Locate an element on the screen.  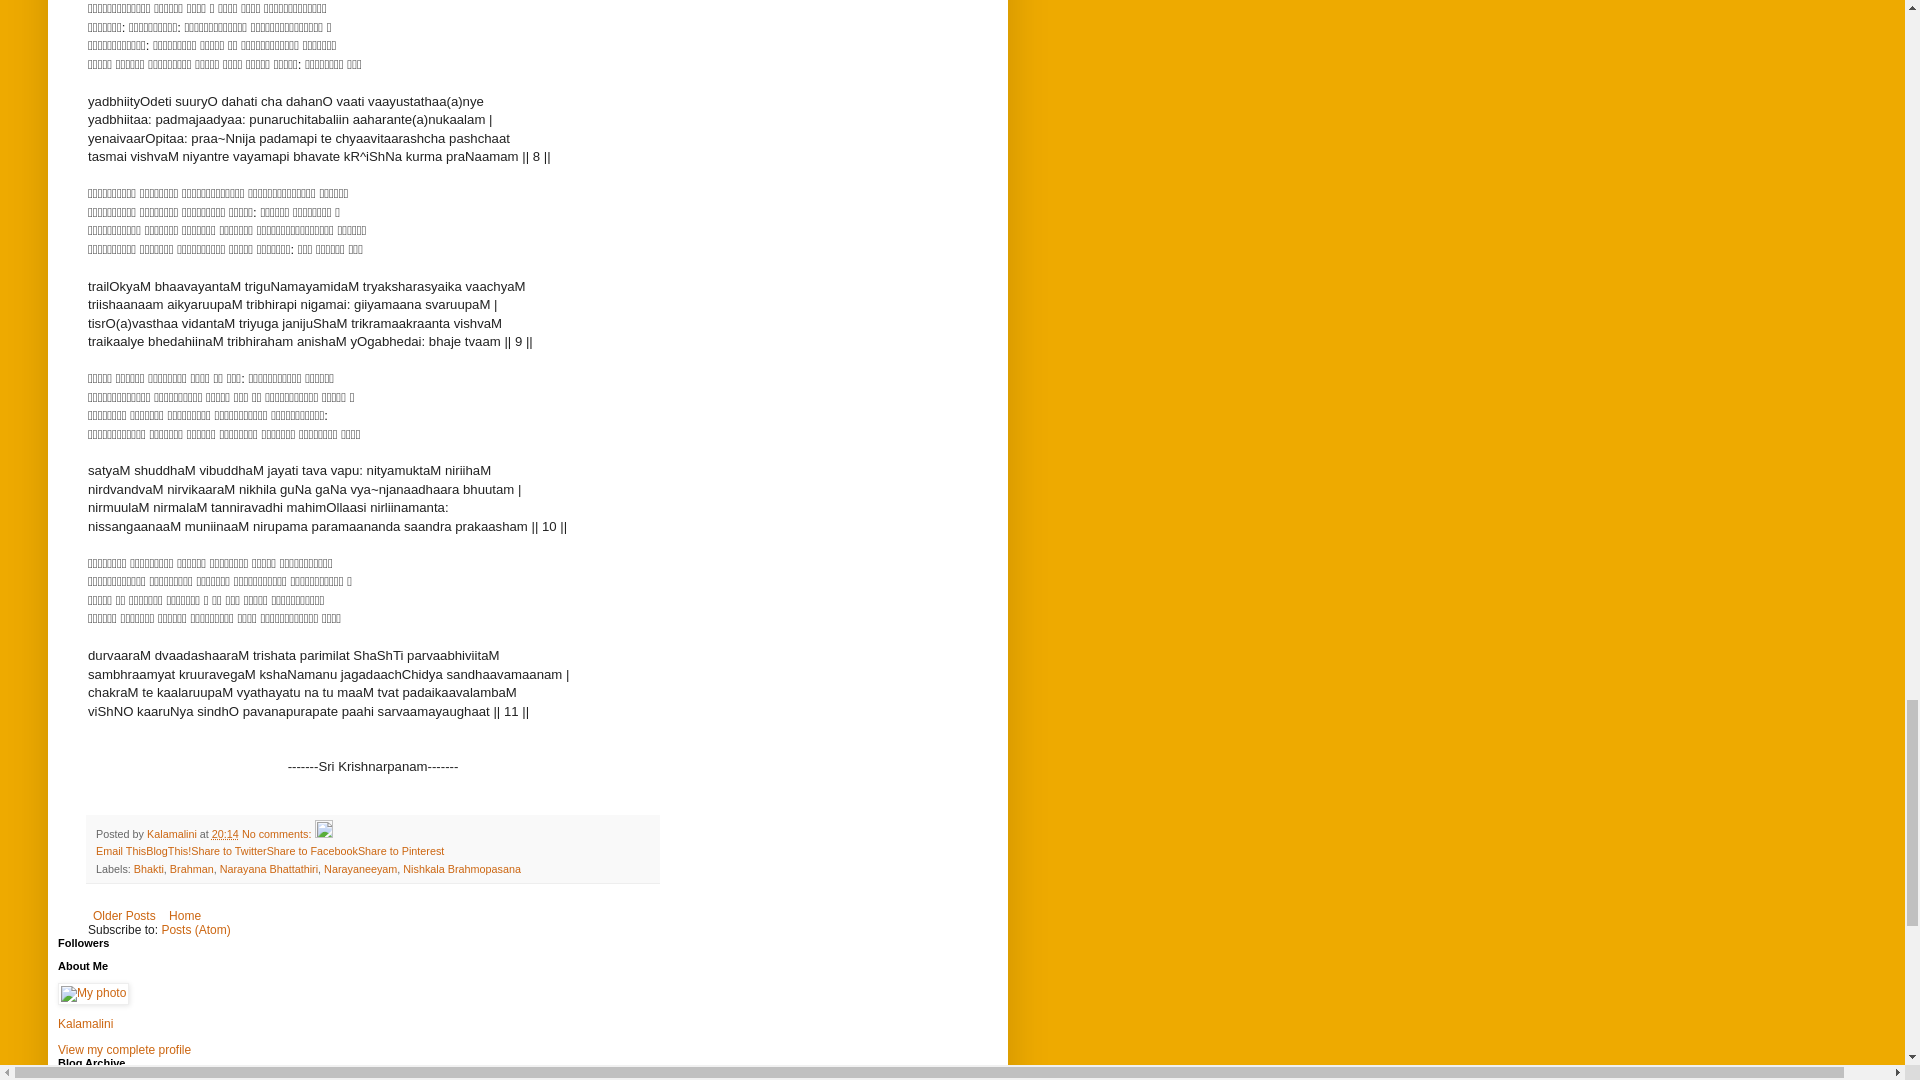
Older Posts is located at coordinates (124, 915).